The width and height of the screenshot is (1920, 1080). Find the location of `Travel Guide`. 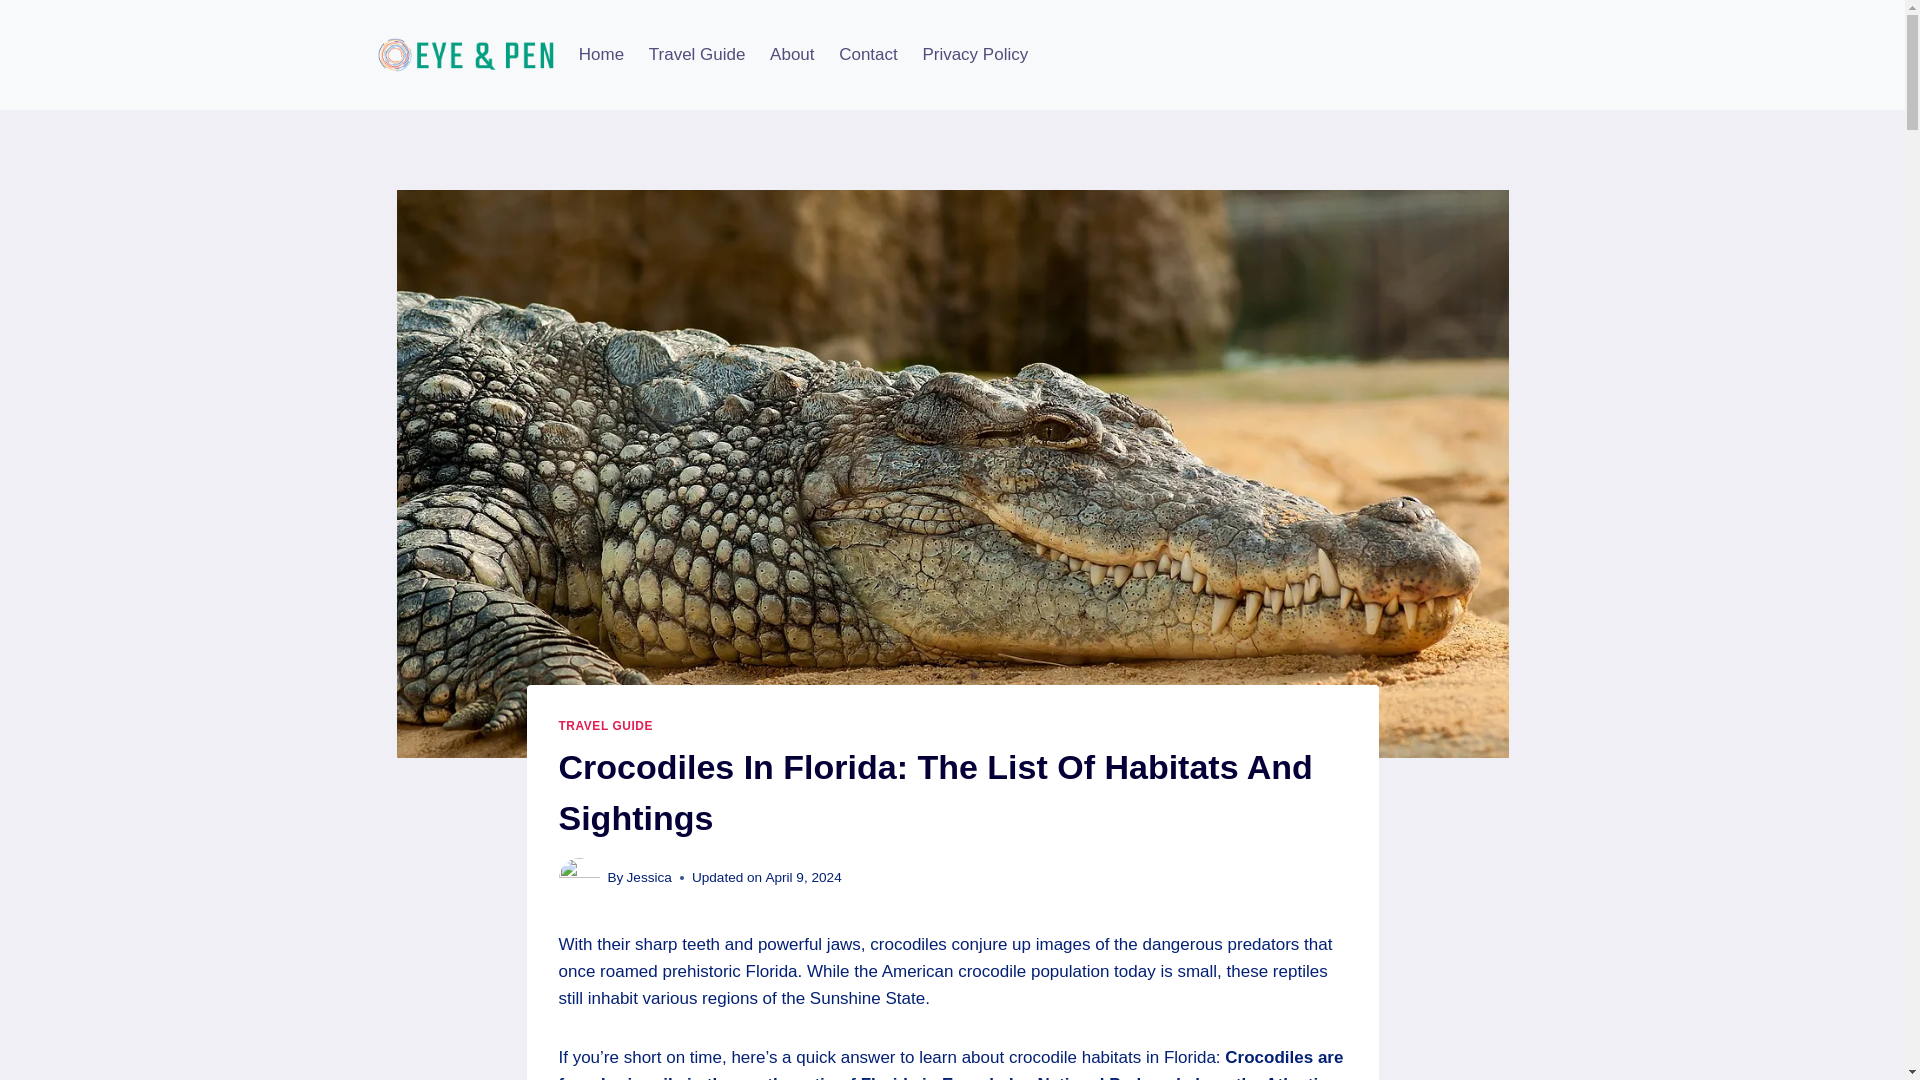

Travel Guide is located at coordinates (696, 54).